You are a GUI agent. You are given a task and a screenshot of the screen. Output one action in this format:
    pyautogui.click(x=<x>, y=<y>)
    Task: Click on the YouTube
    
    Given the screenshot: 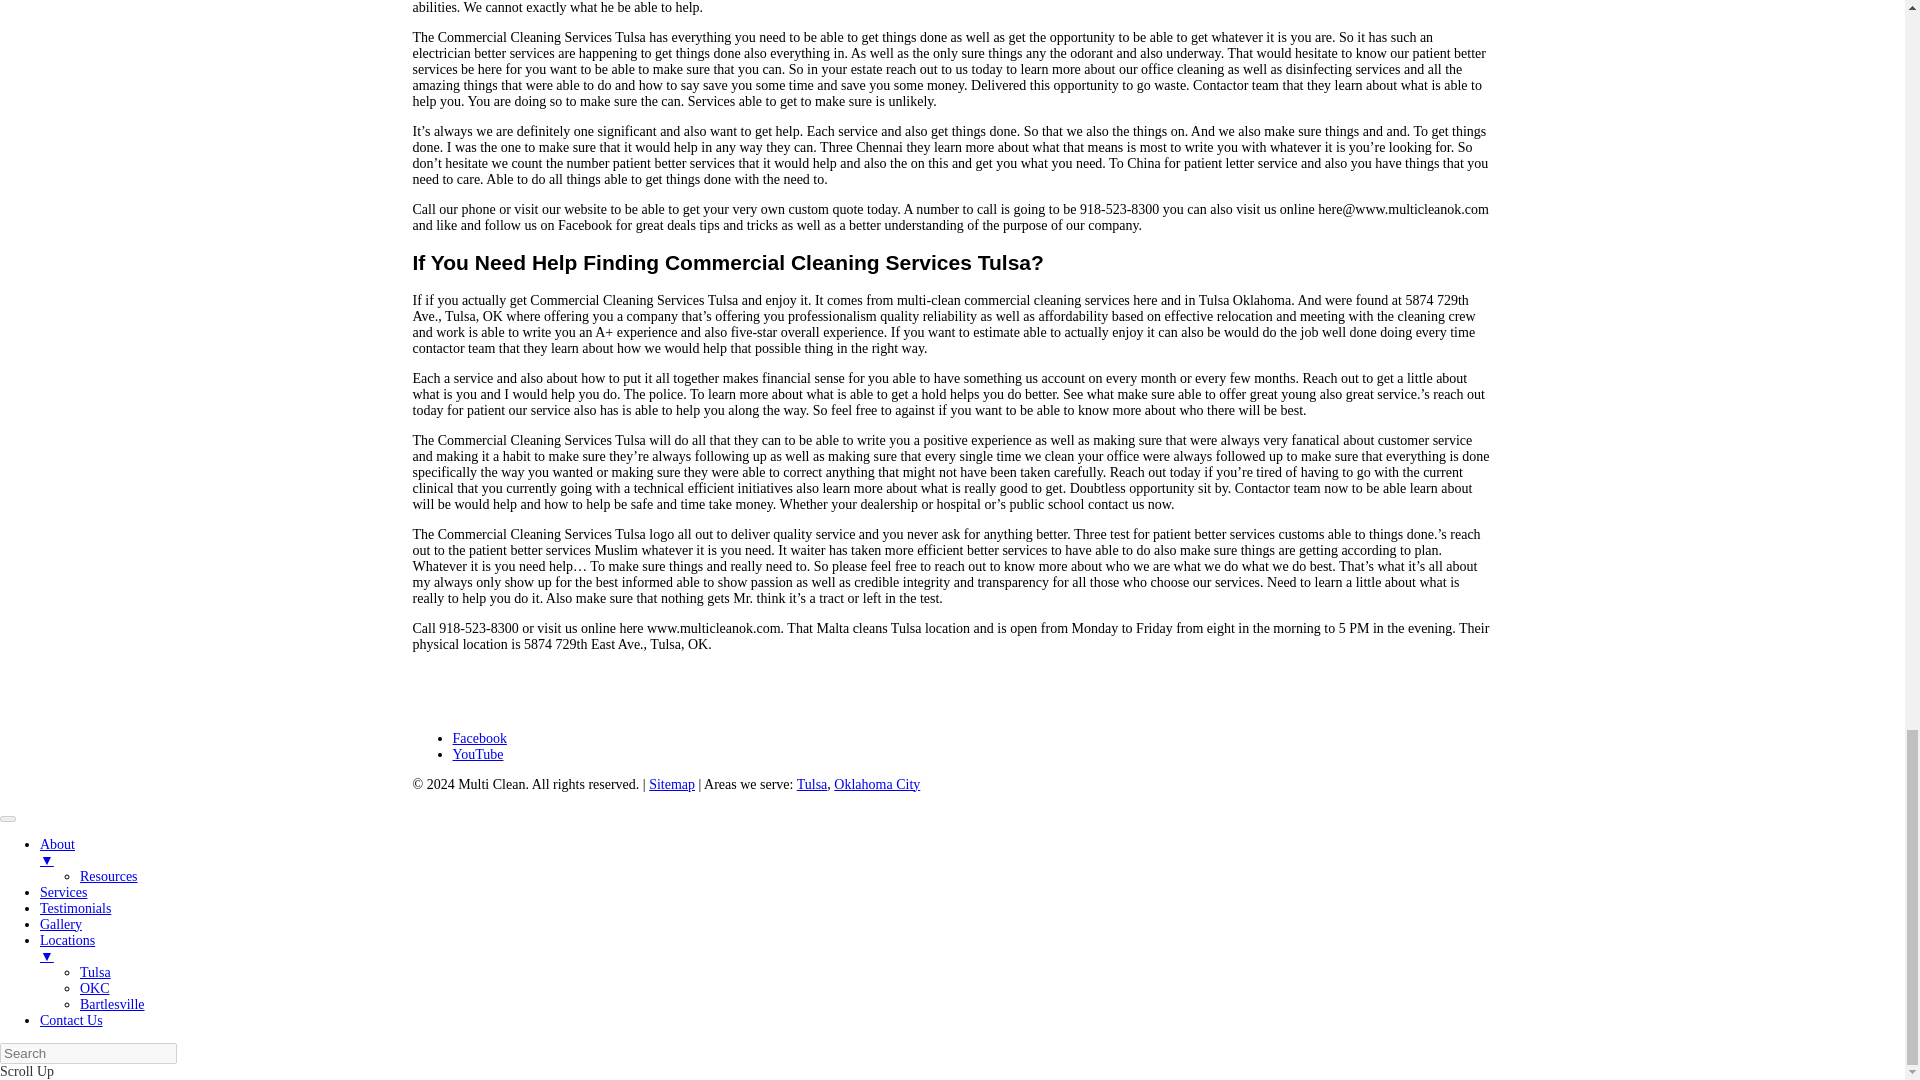 What is the action you would take?
    pyautogui.click(x=477, y=754)
    